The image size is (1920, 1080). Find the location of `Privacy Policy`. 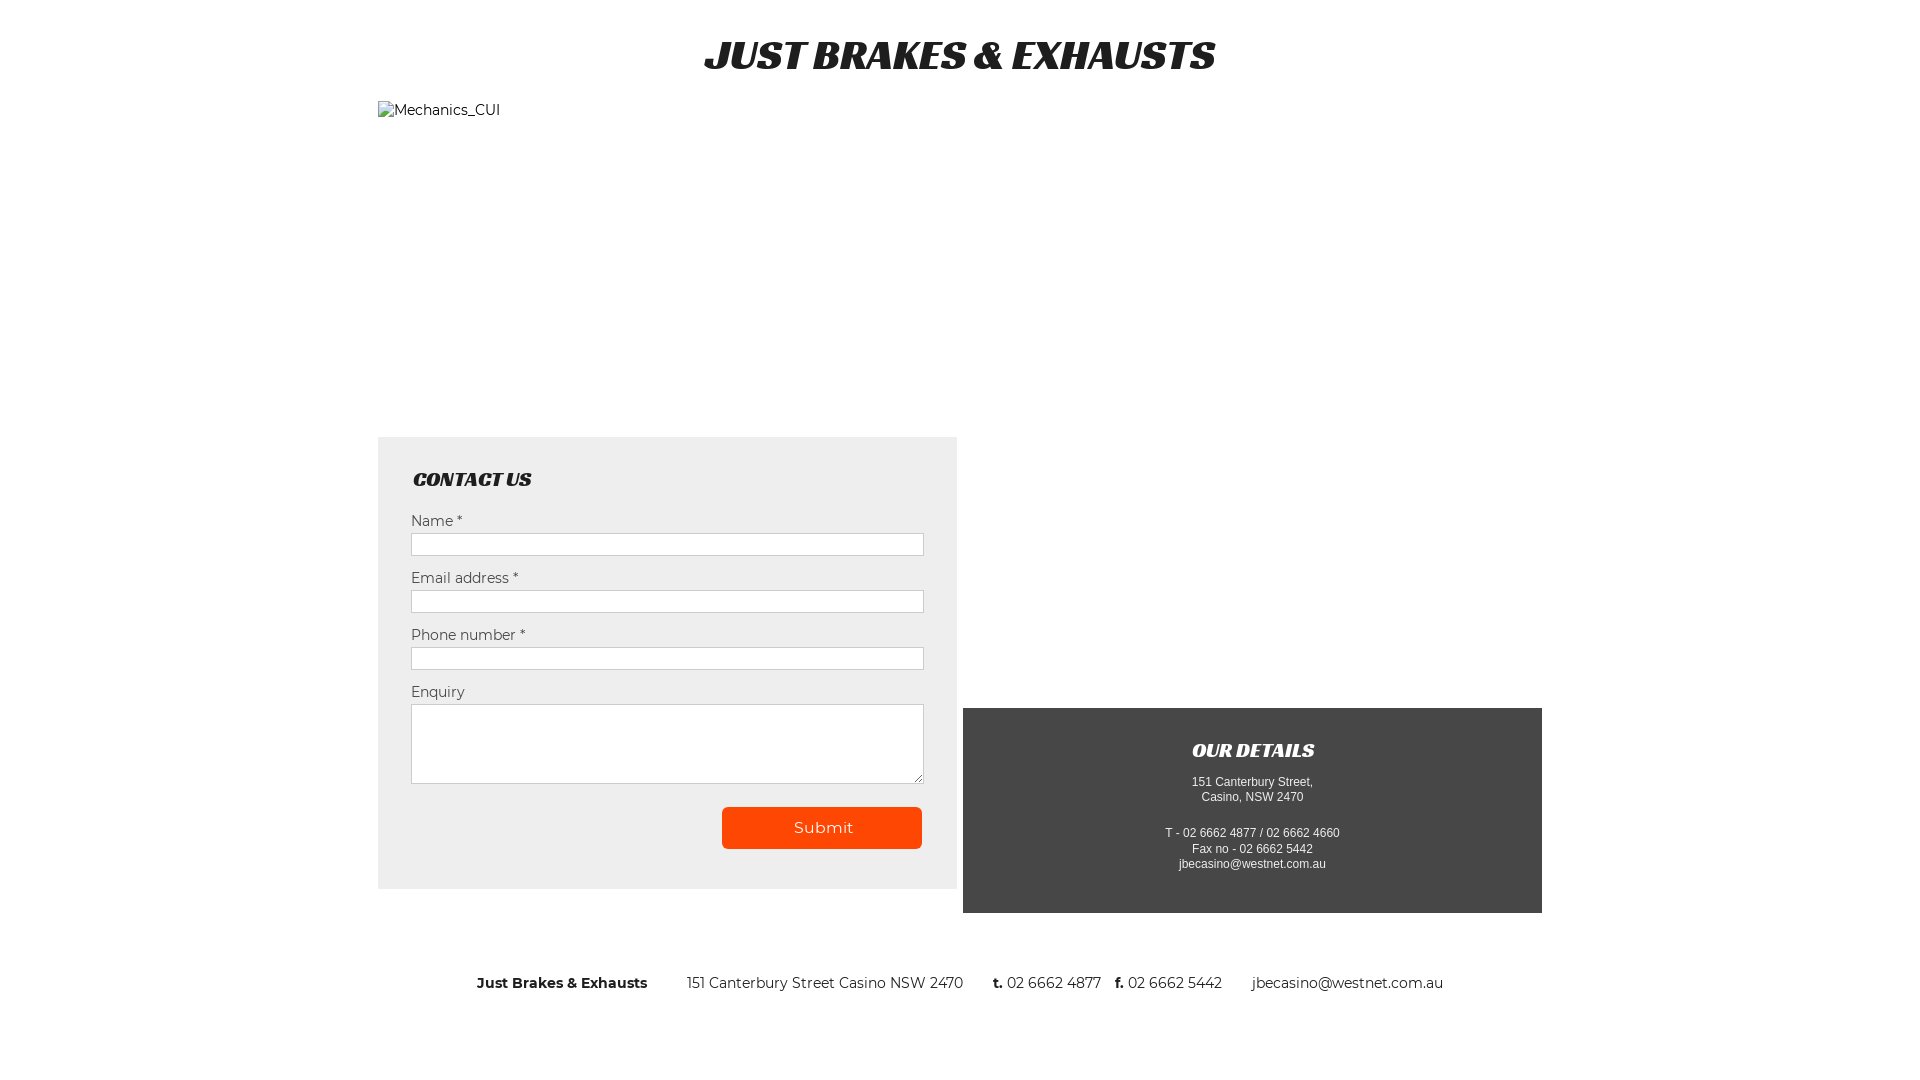

Privacy Policy is located at coordinates (960, 1058).